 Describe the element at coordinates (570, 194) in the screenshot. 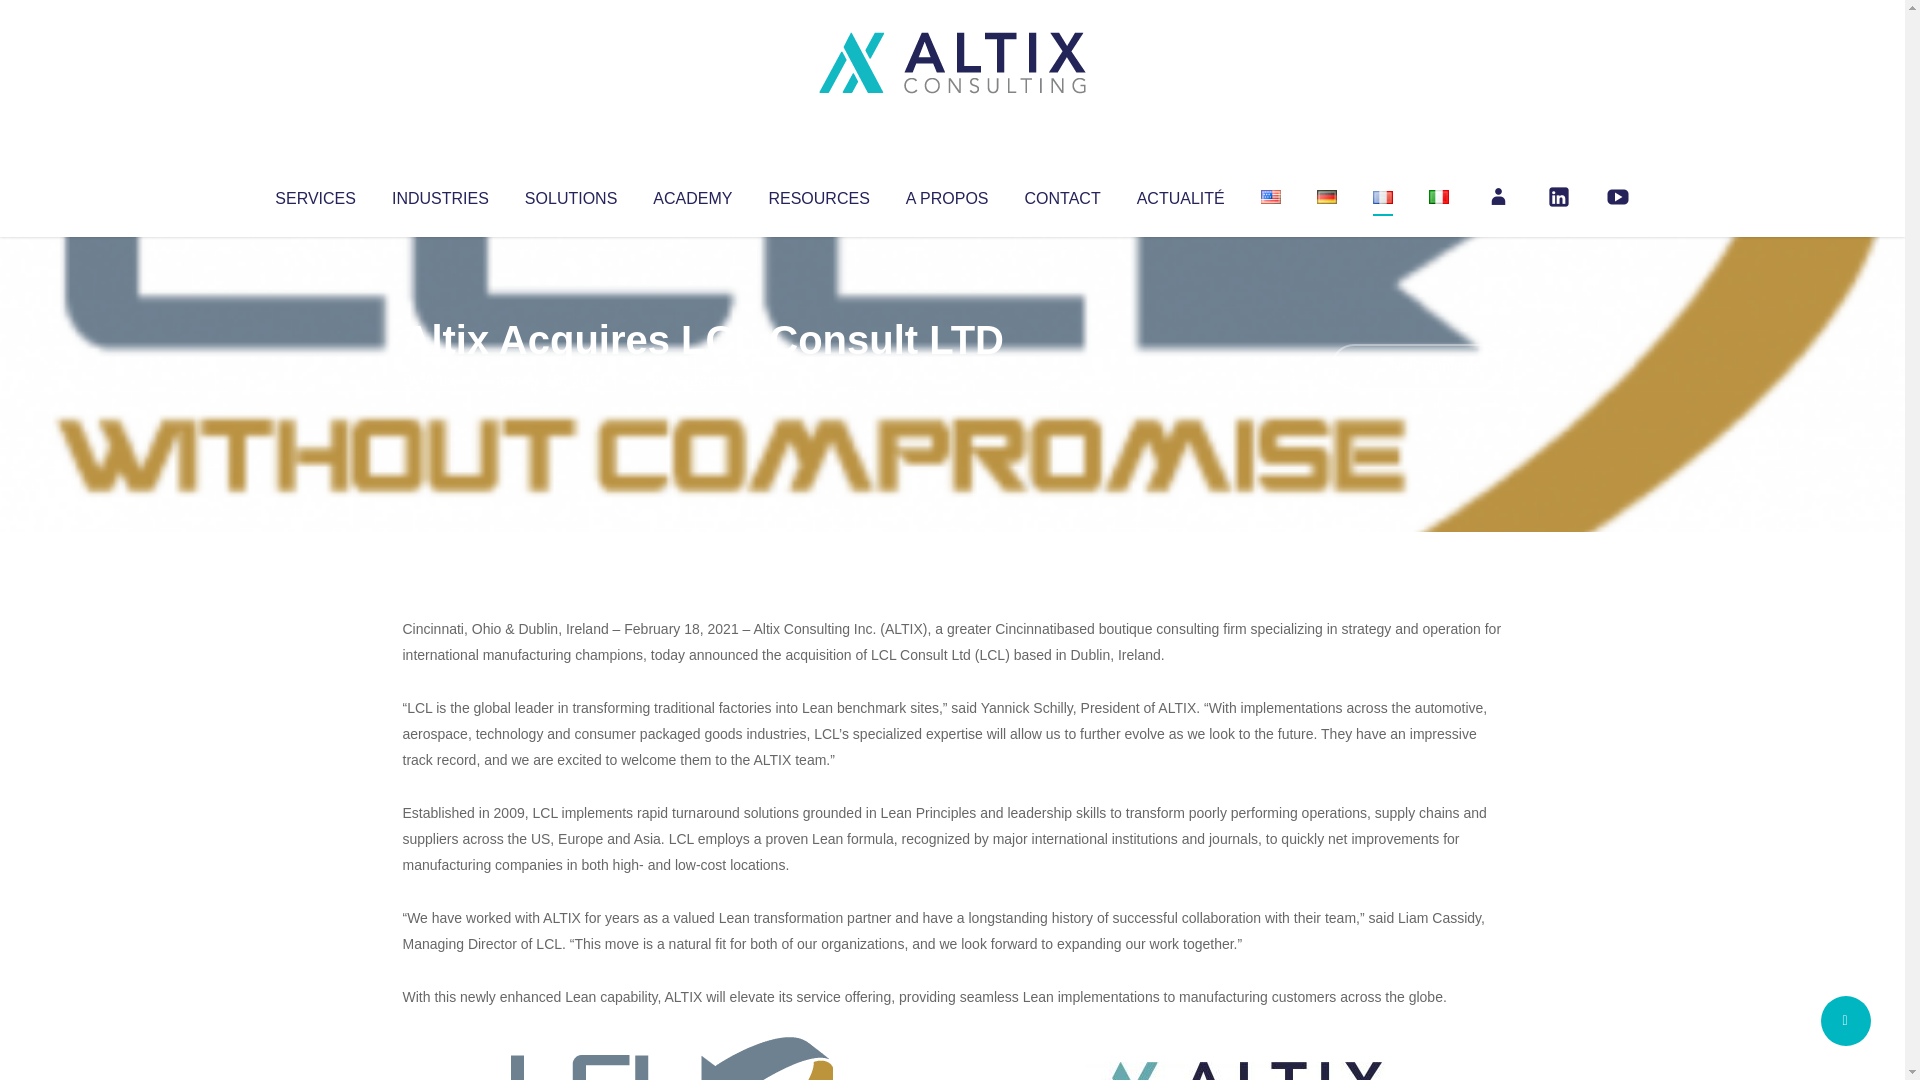

I see `SOLUTIONS` at that location.